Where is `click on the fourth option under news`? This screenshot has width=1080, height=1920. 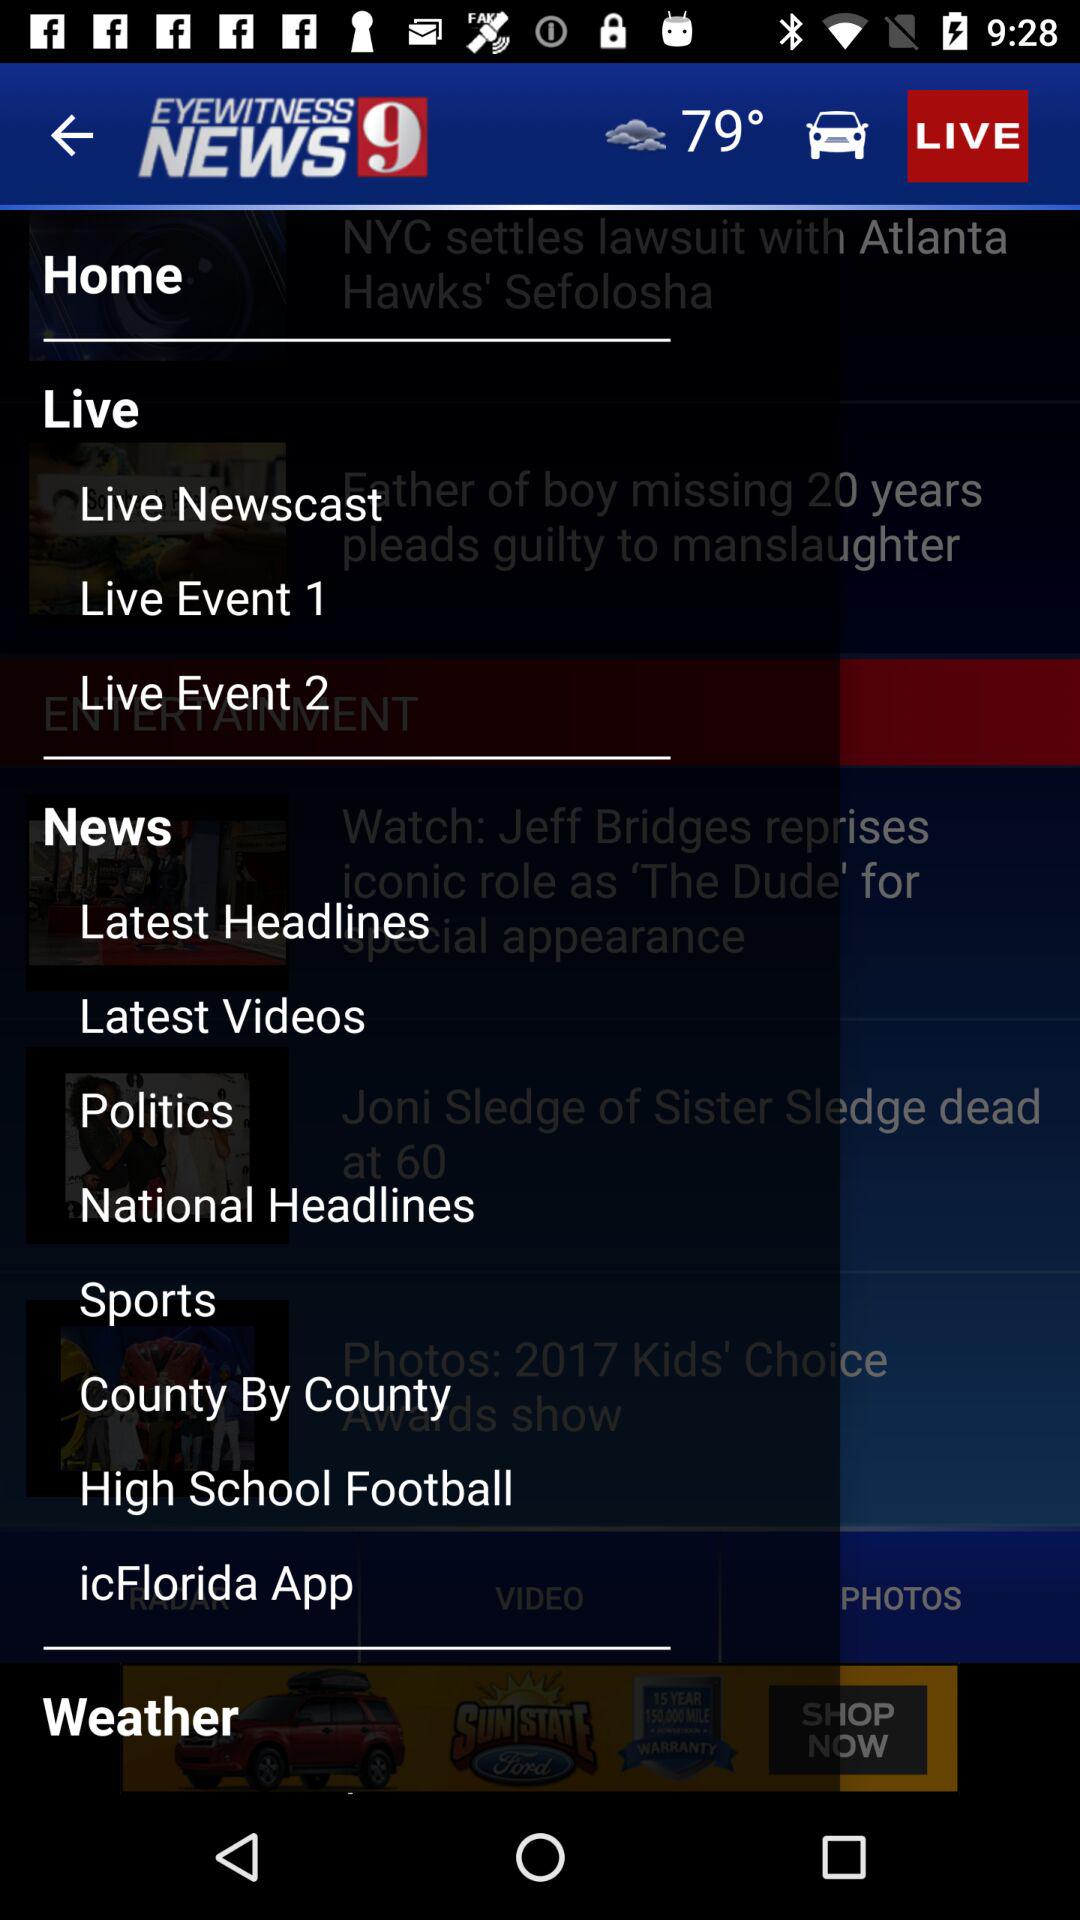
click on the fourth option under news is located at coordinates (459, 1218).